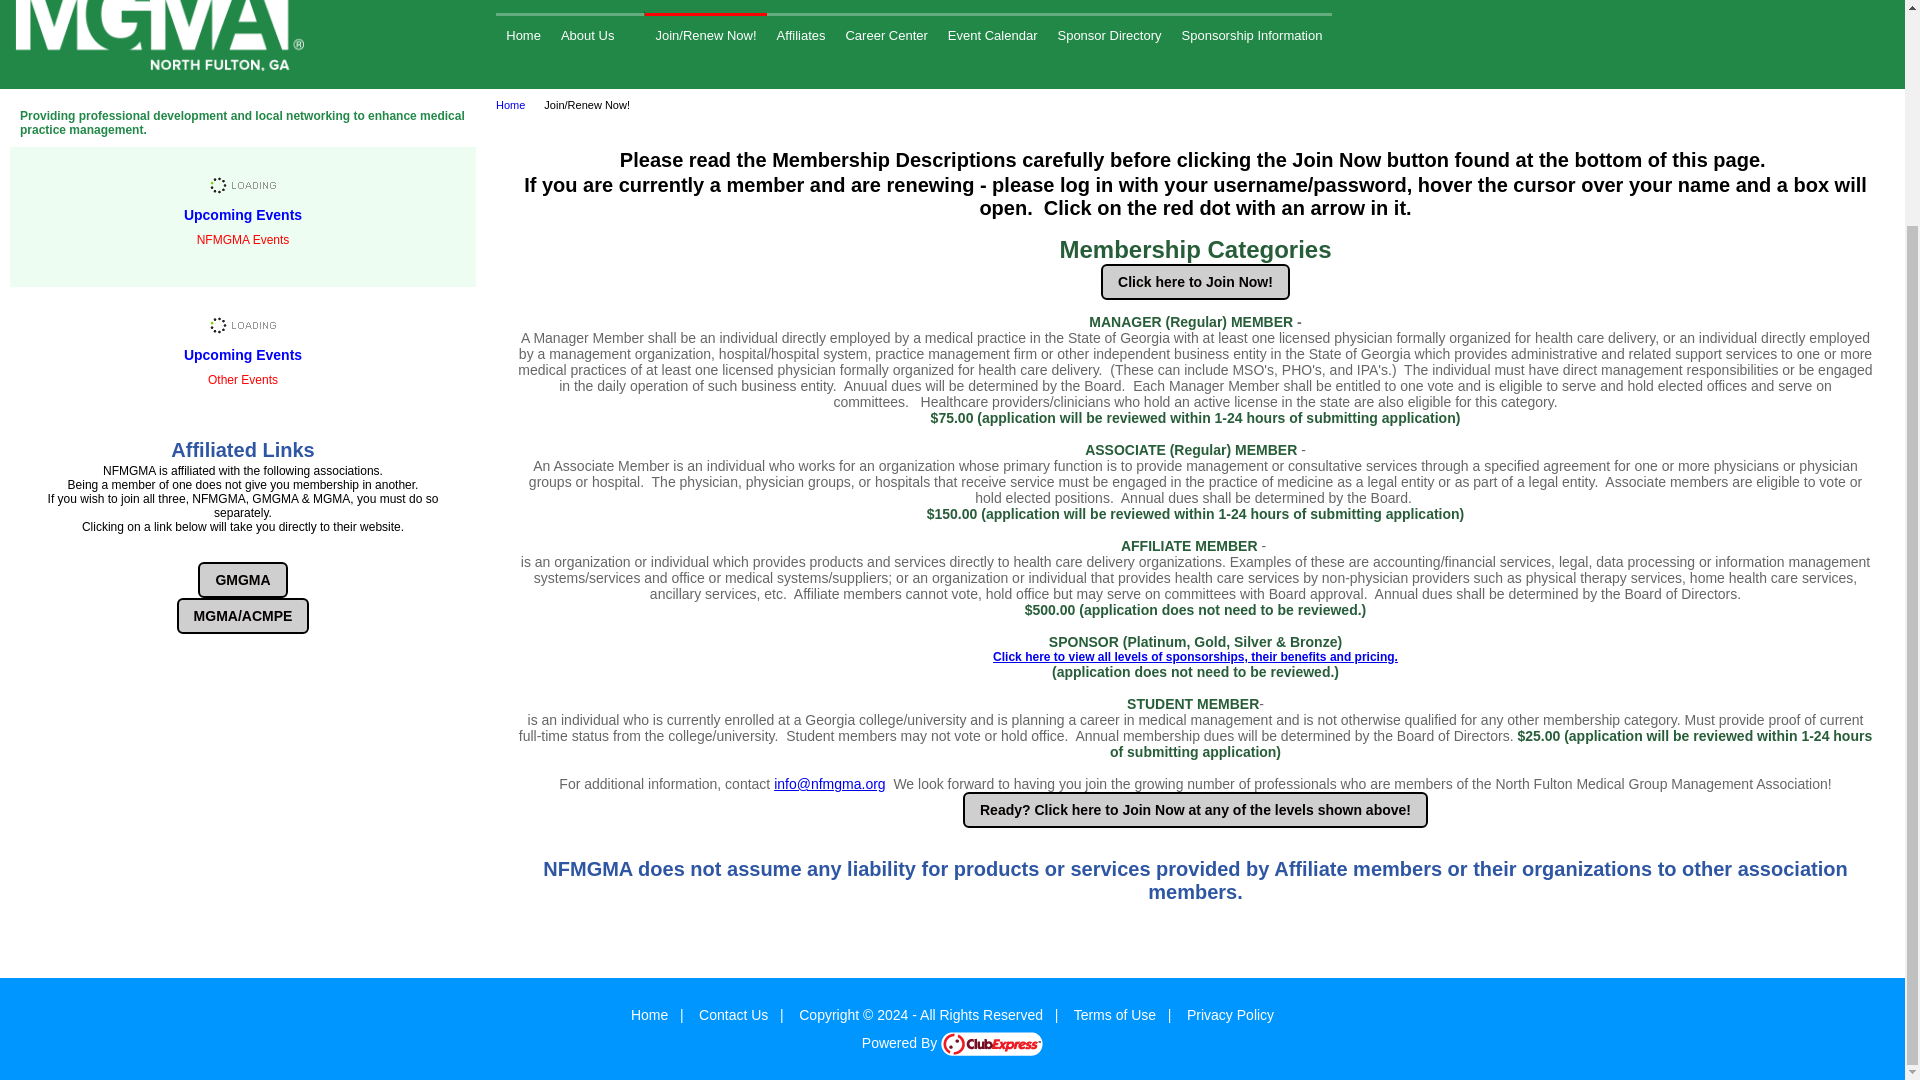  Describe the element at coordinates (1230, 1014) in the screenshot. I see `Privacy Policy` at that location.